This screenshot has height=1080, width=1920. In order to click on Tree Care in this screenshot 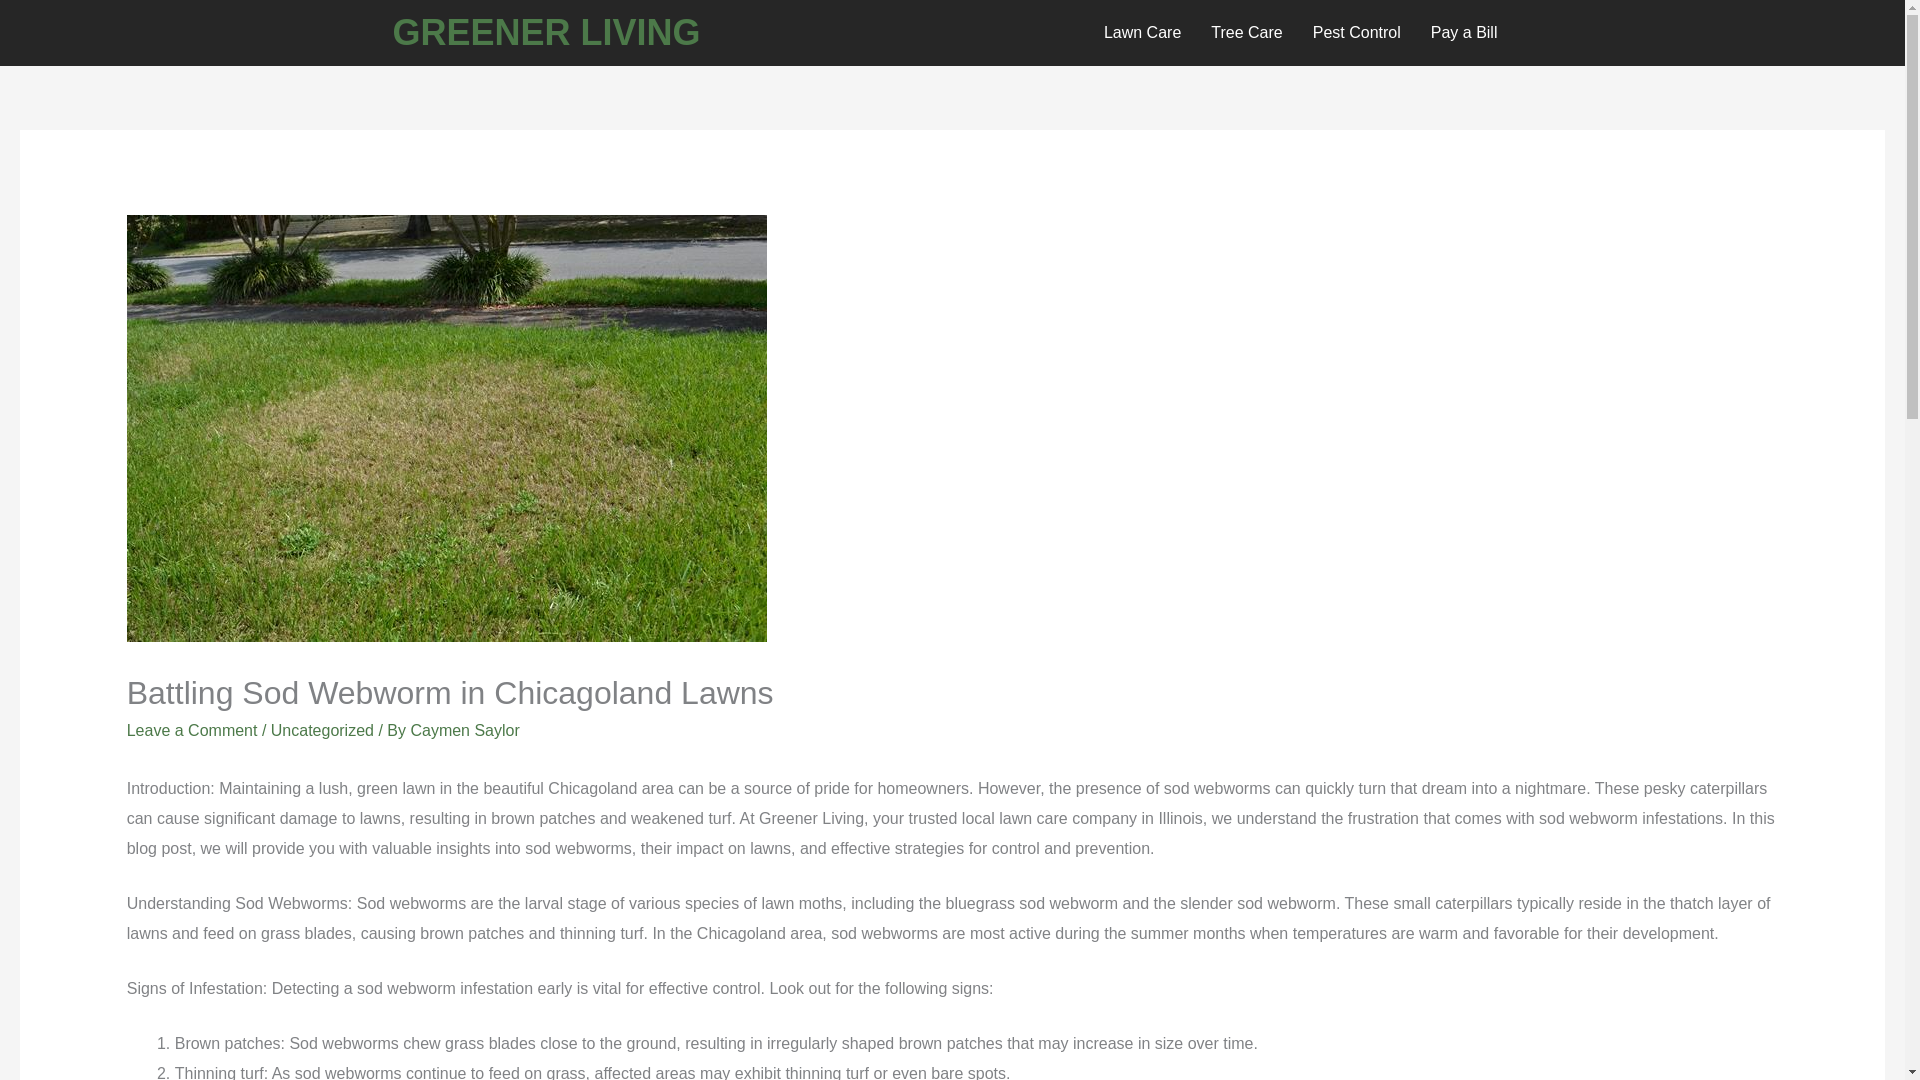, I will do `click(1246, 32)`.